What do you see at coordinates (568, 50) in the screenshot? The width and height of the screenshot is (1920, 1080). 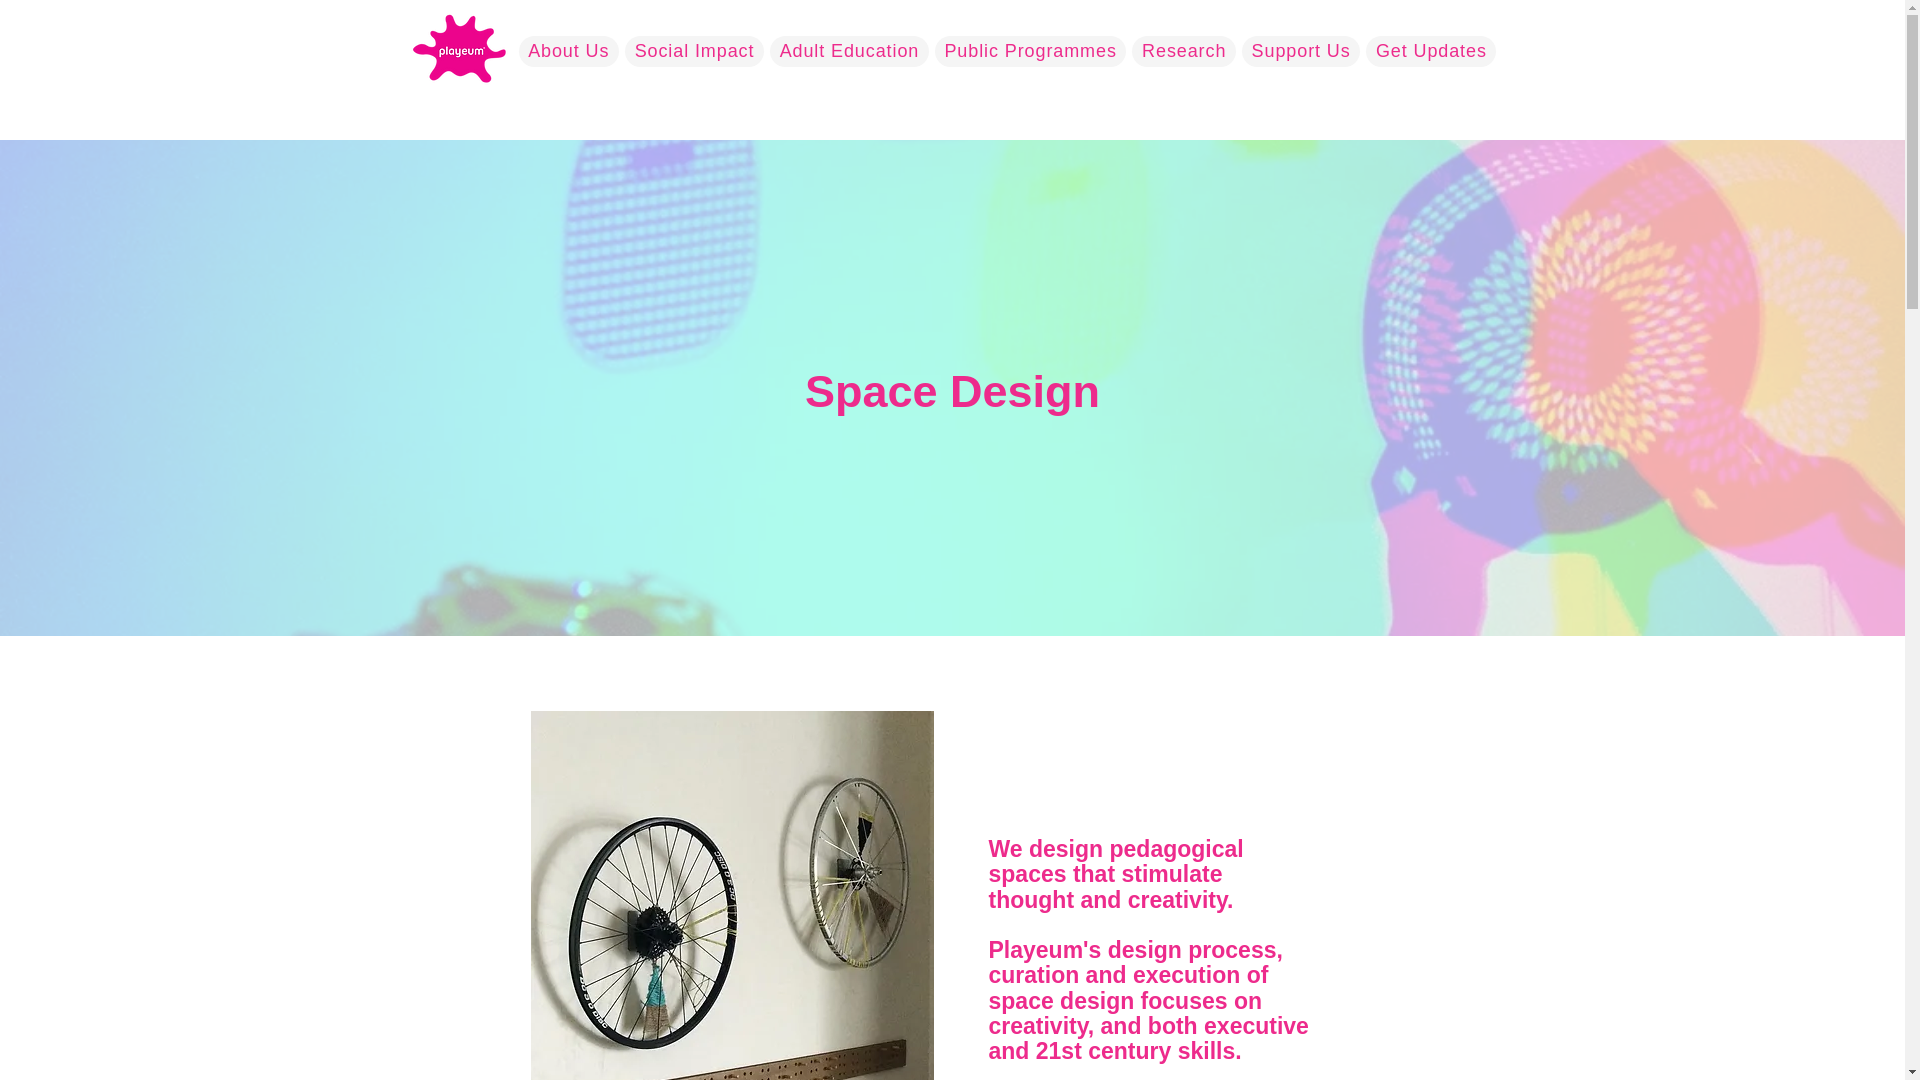 I see `About Us` at bounding box center [568, 50].